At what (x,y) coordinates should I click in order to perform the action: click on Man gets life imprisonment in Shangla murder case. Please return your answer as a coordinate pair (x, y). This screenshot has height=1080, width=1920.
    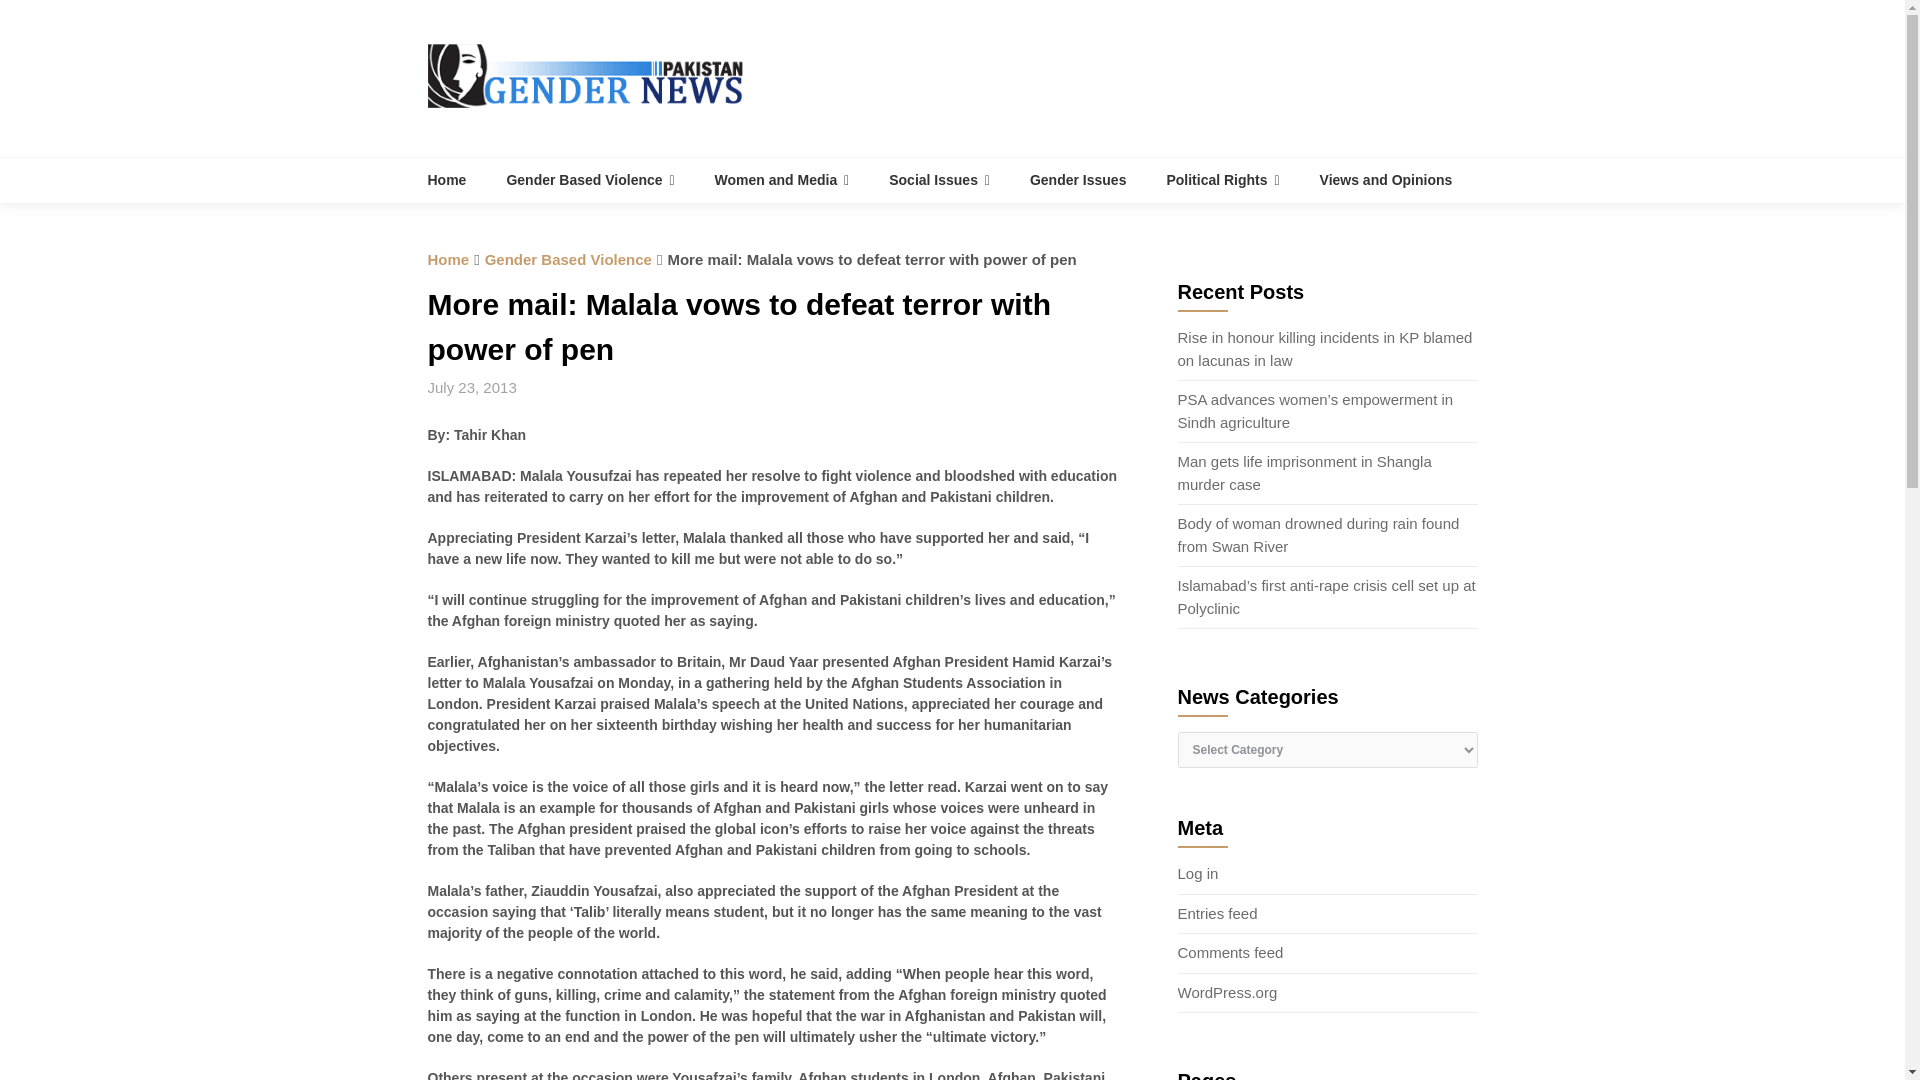
    Looking at the image, I should click on (1305, 472).